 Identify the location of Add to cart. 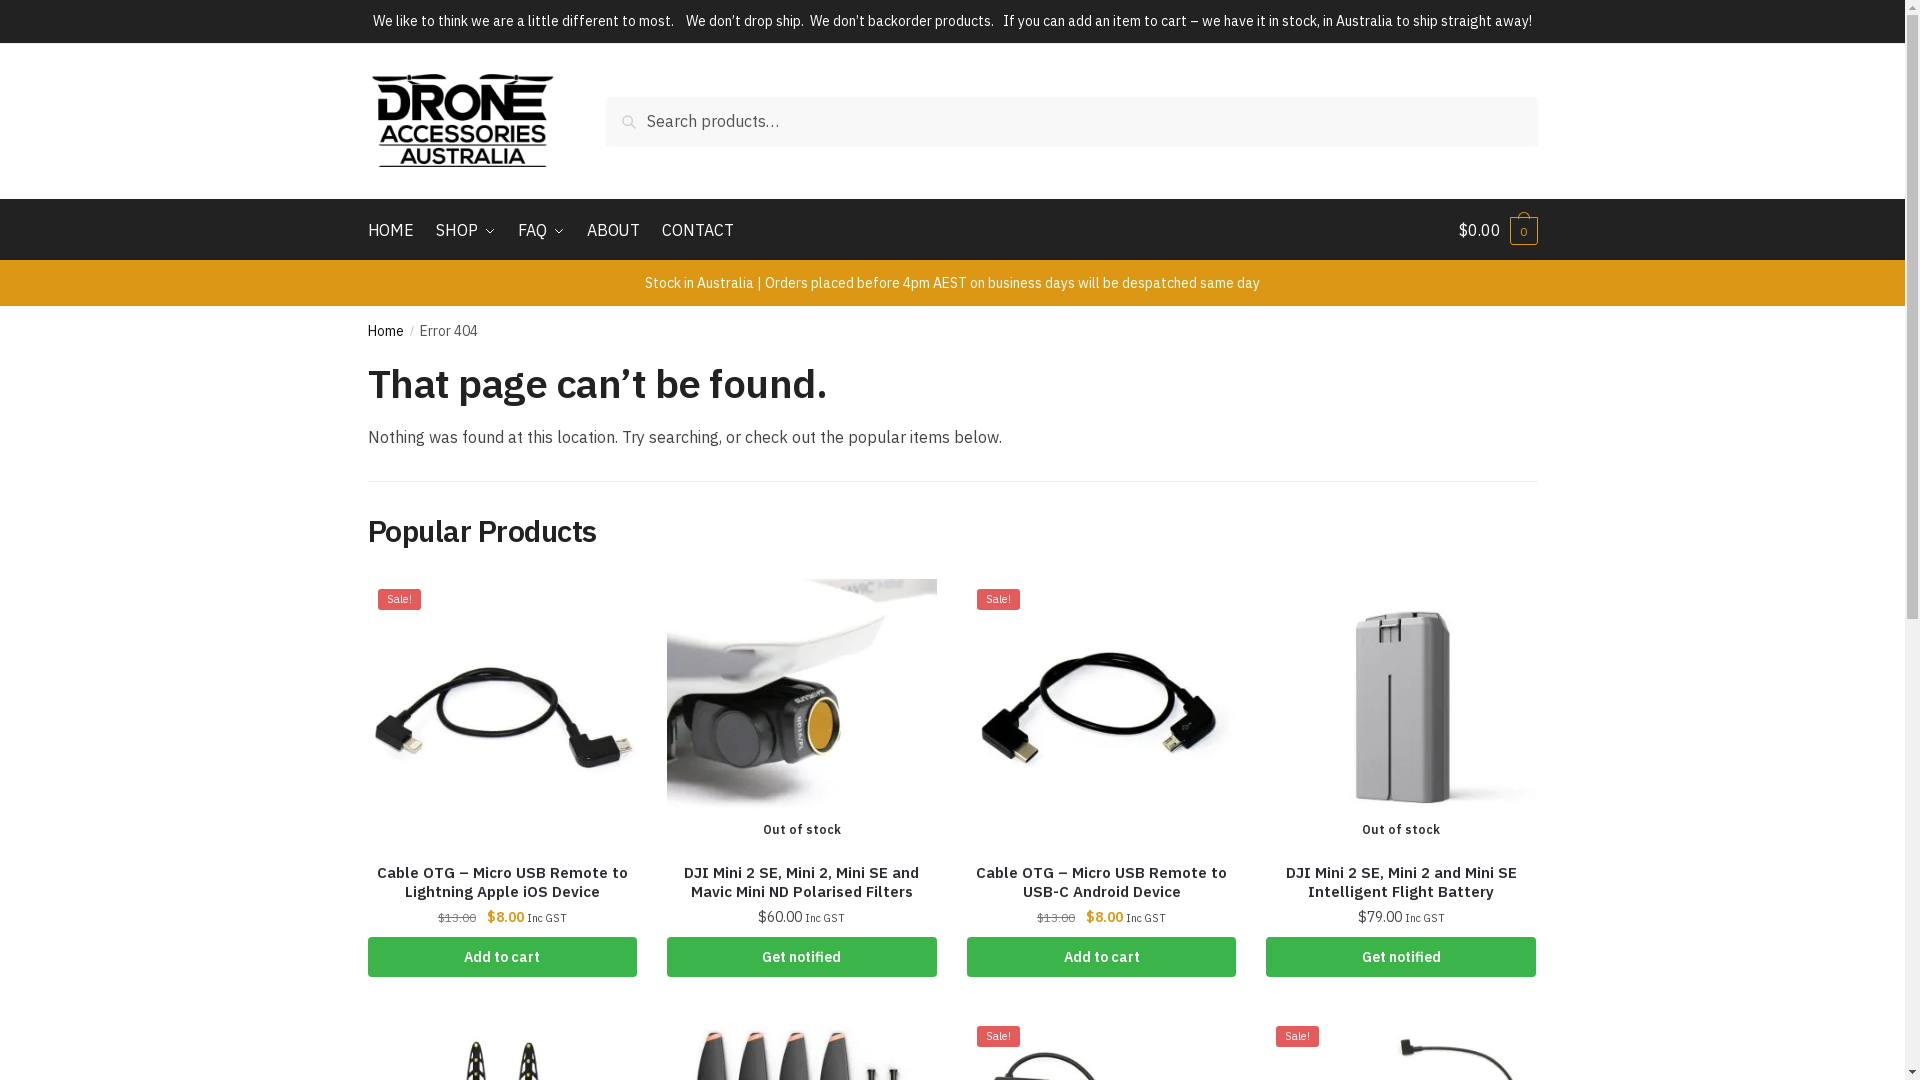
(503, 957).